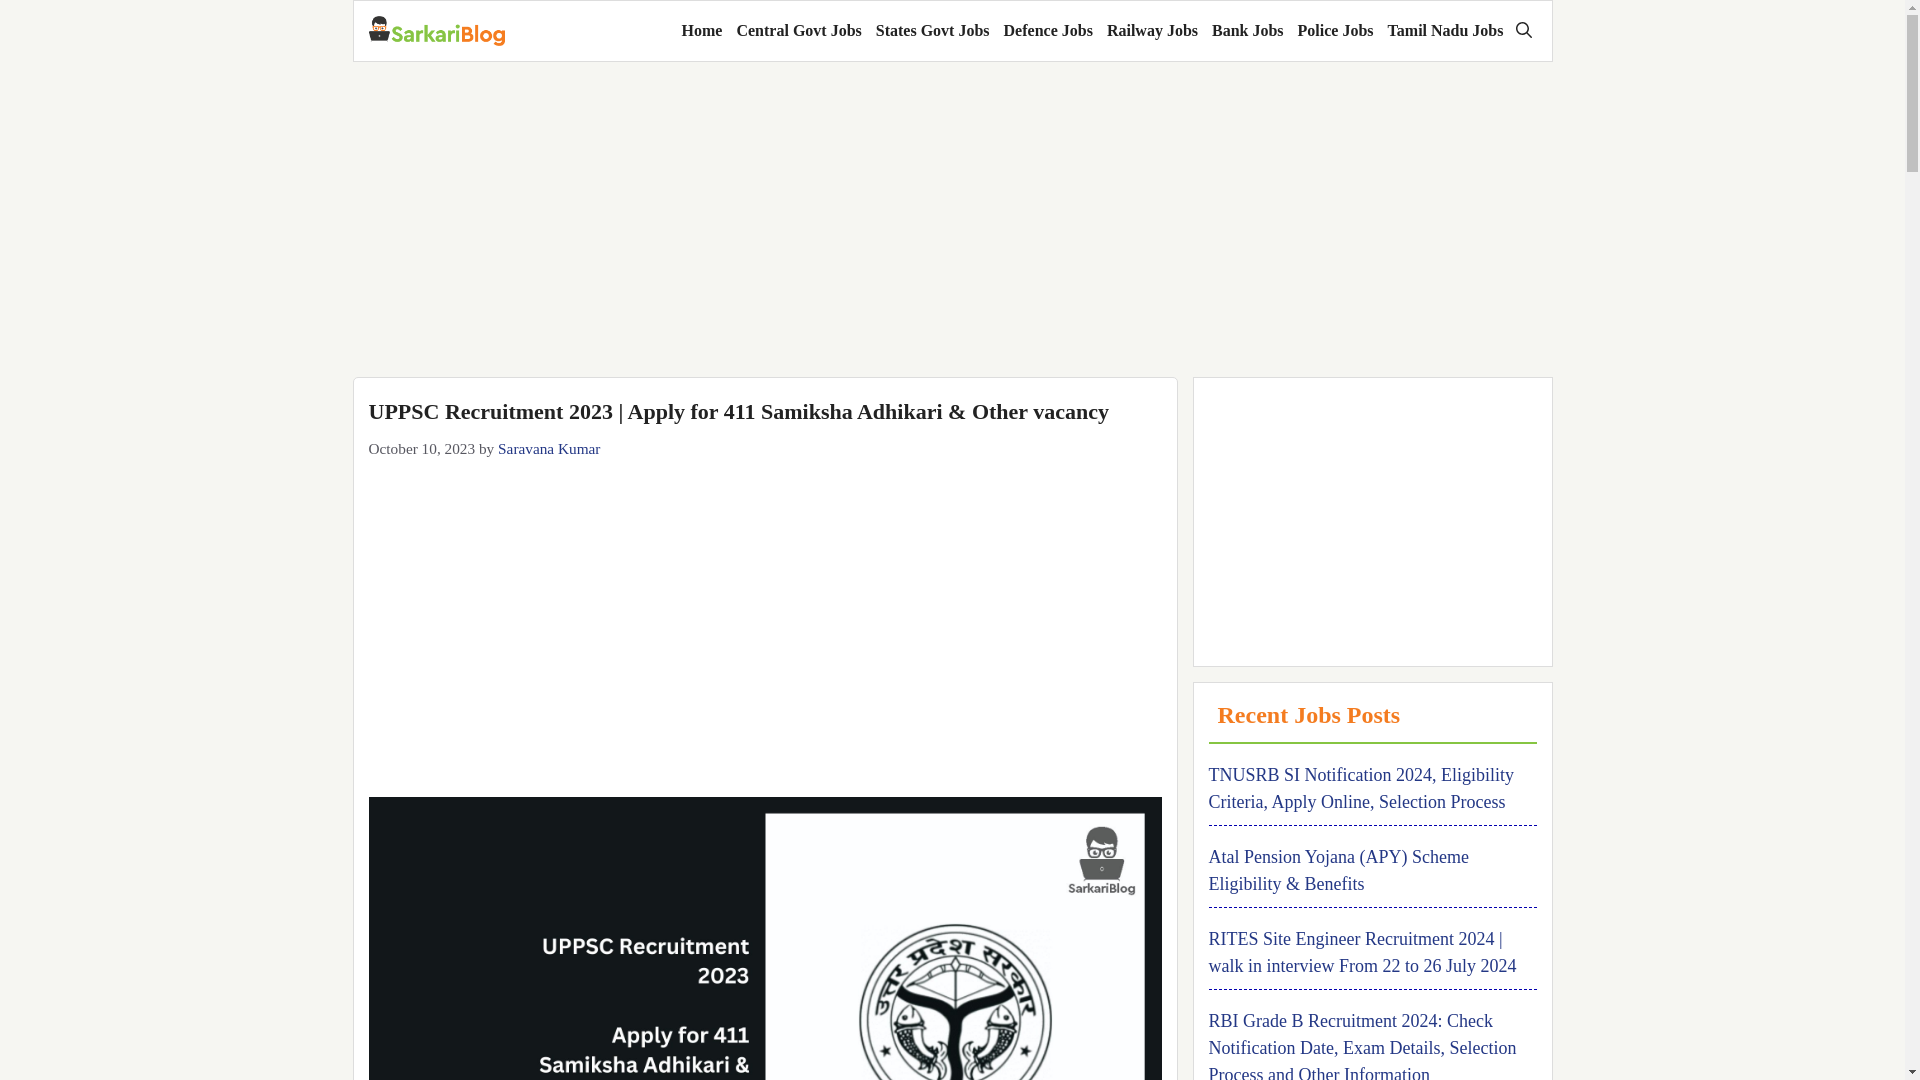  Describe the element at coordinates (1248, 30) in the screenshot. I see `Bank Jobs` at that location.